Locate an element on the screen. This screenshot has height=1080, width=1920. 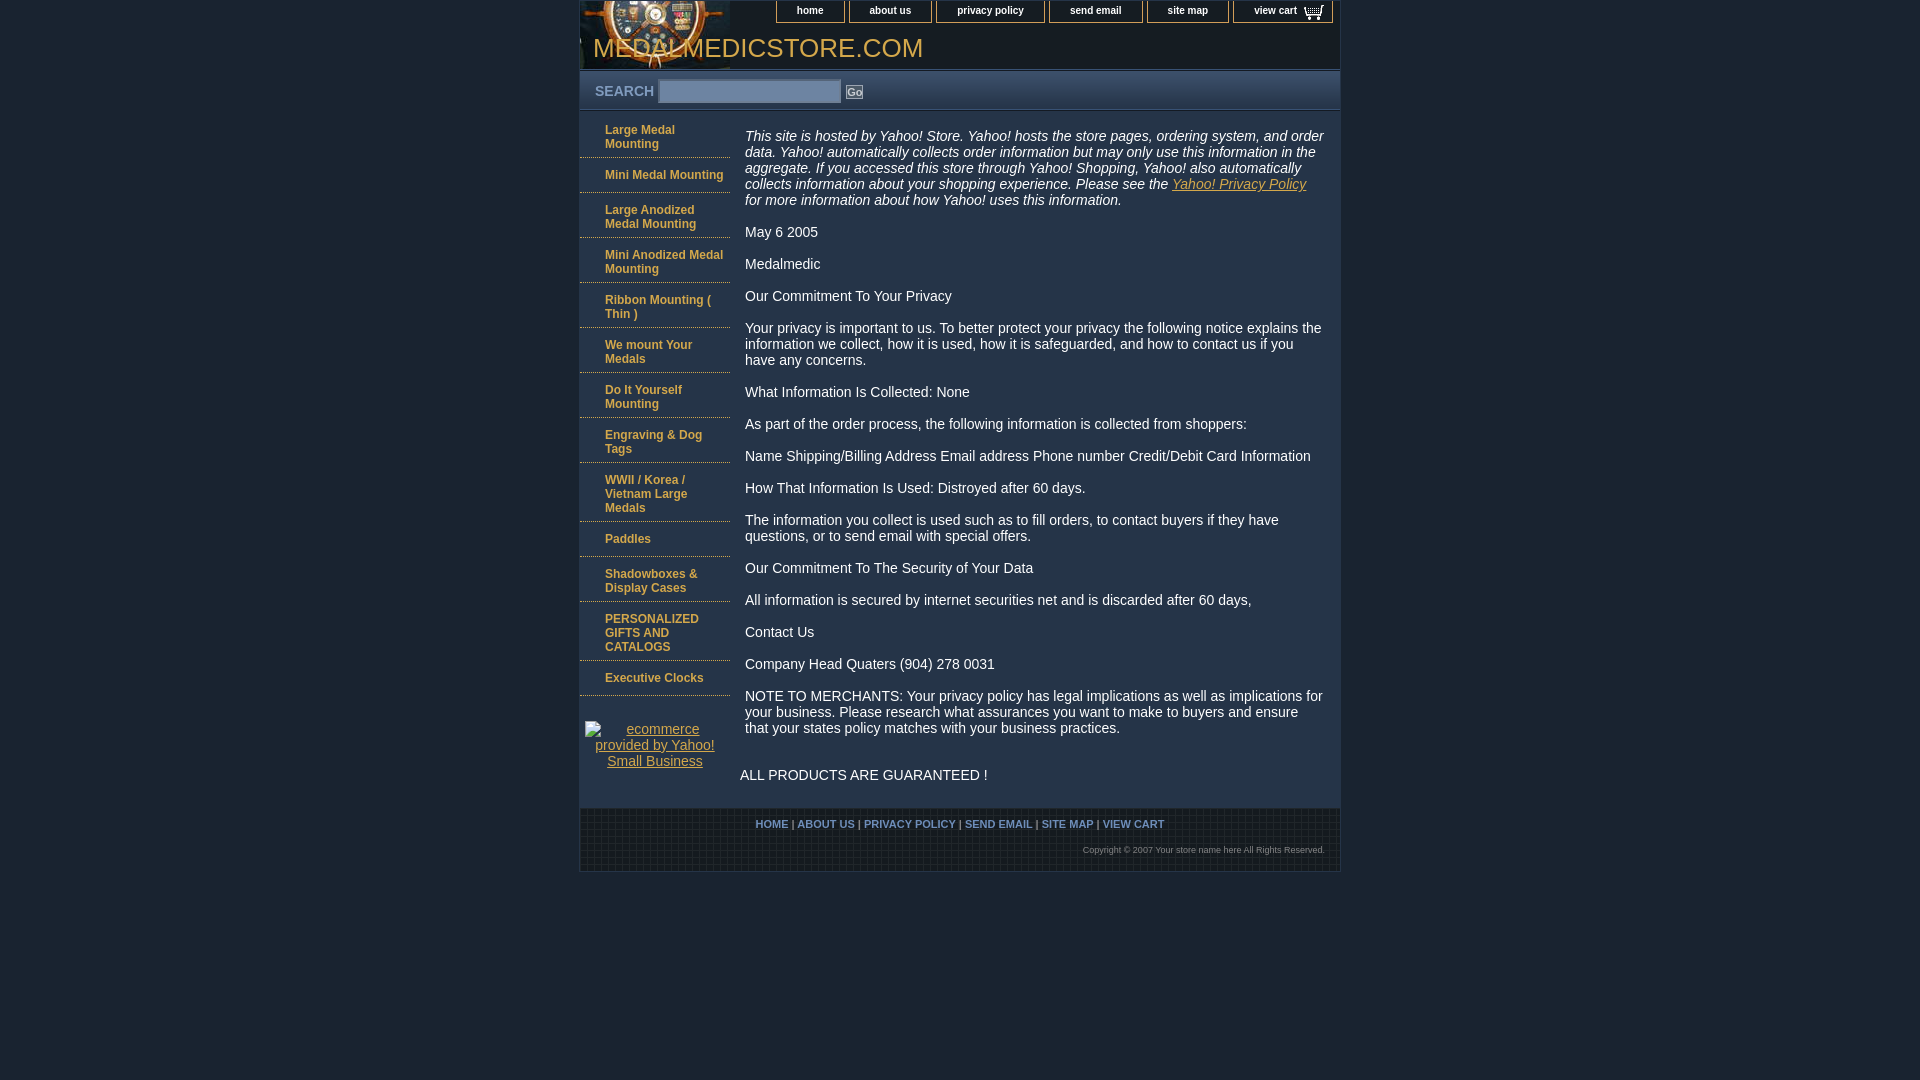
PERSONALIZED GIFTS AND CATALOGS is located at coordinates (654, 630).